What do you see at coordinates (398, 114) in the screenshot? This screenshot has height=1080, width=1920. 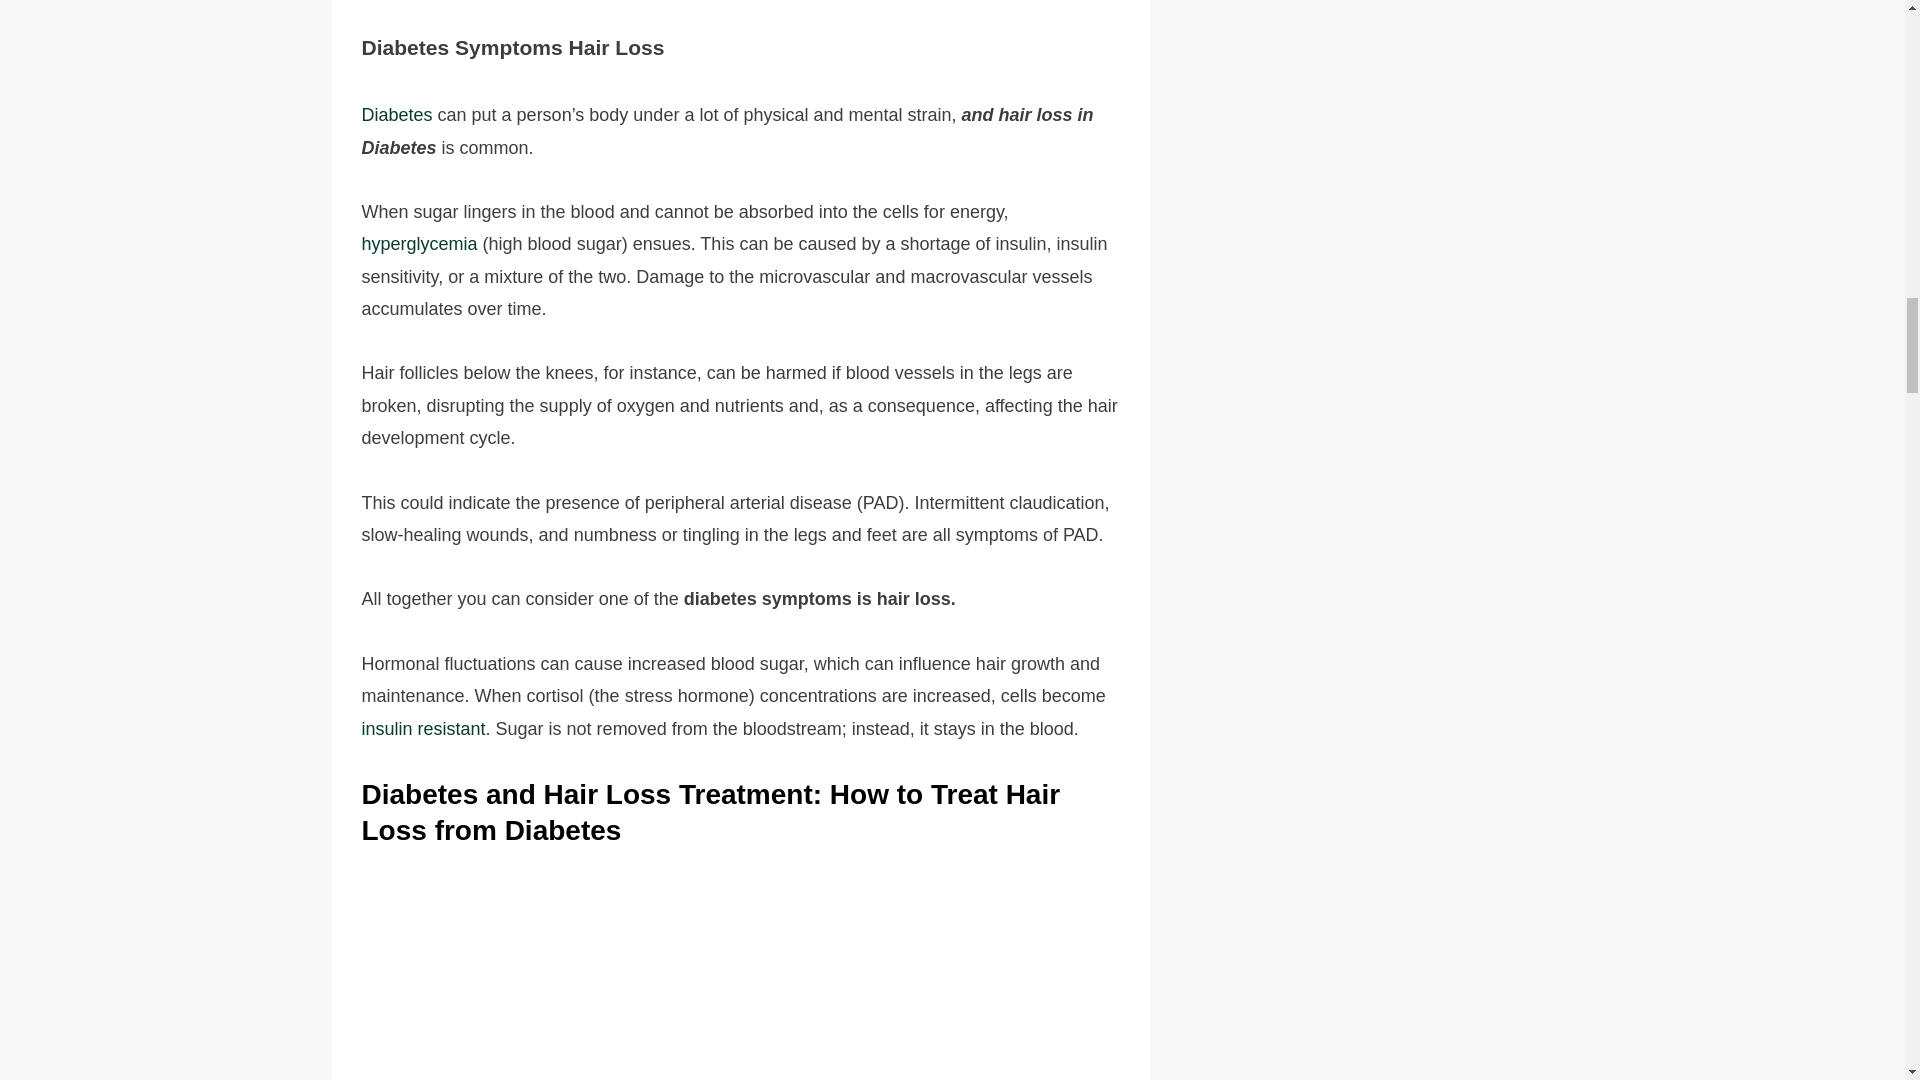 I see `Diabetes` at bounding box center [398, 114].